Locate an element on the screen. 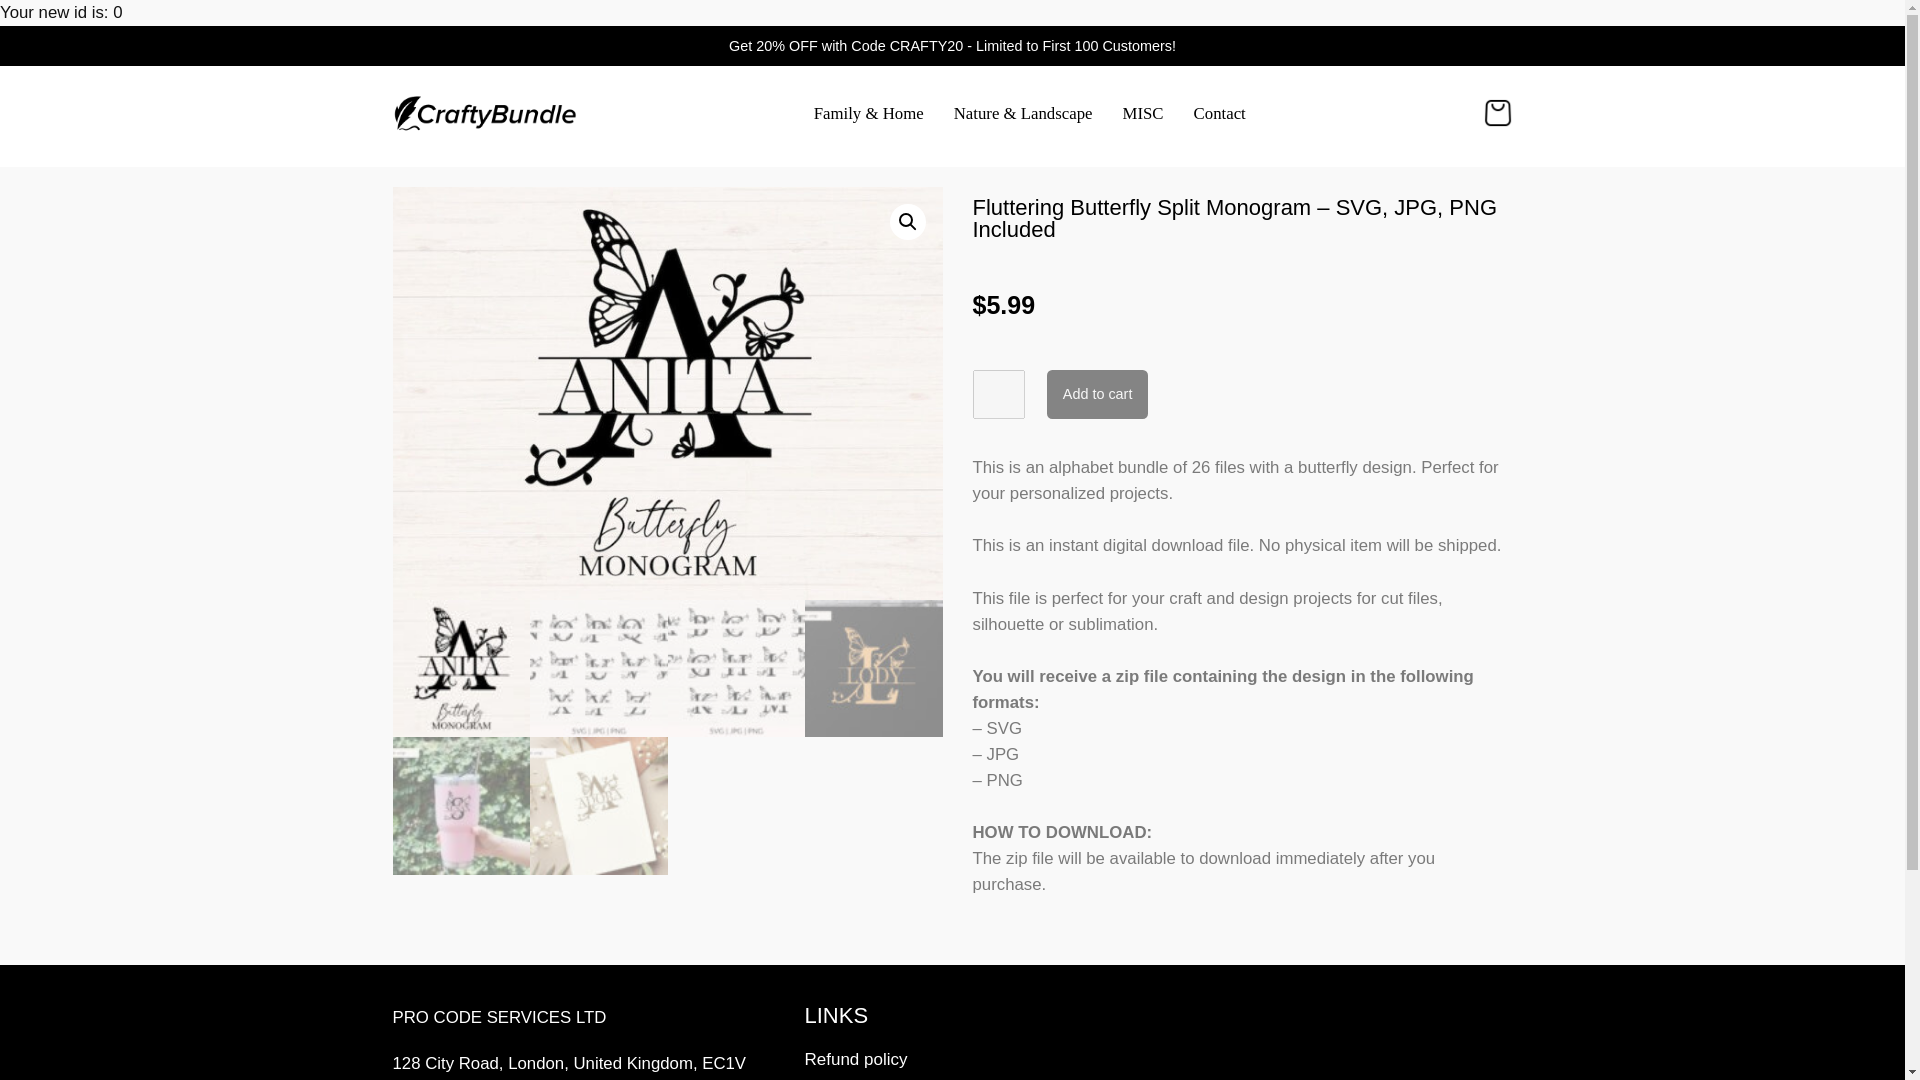 The height and width of the screenshot is (1080, 1920). MISC is located at coordinates (1142, 114).